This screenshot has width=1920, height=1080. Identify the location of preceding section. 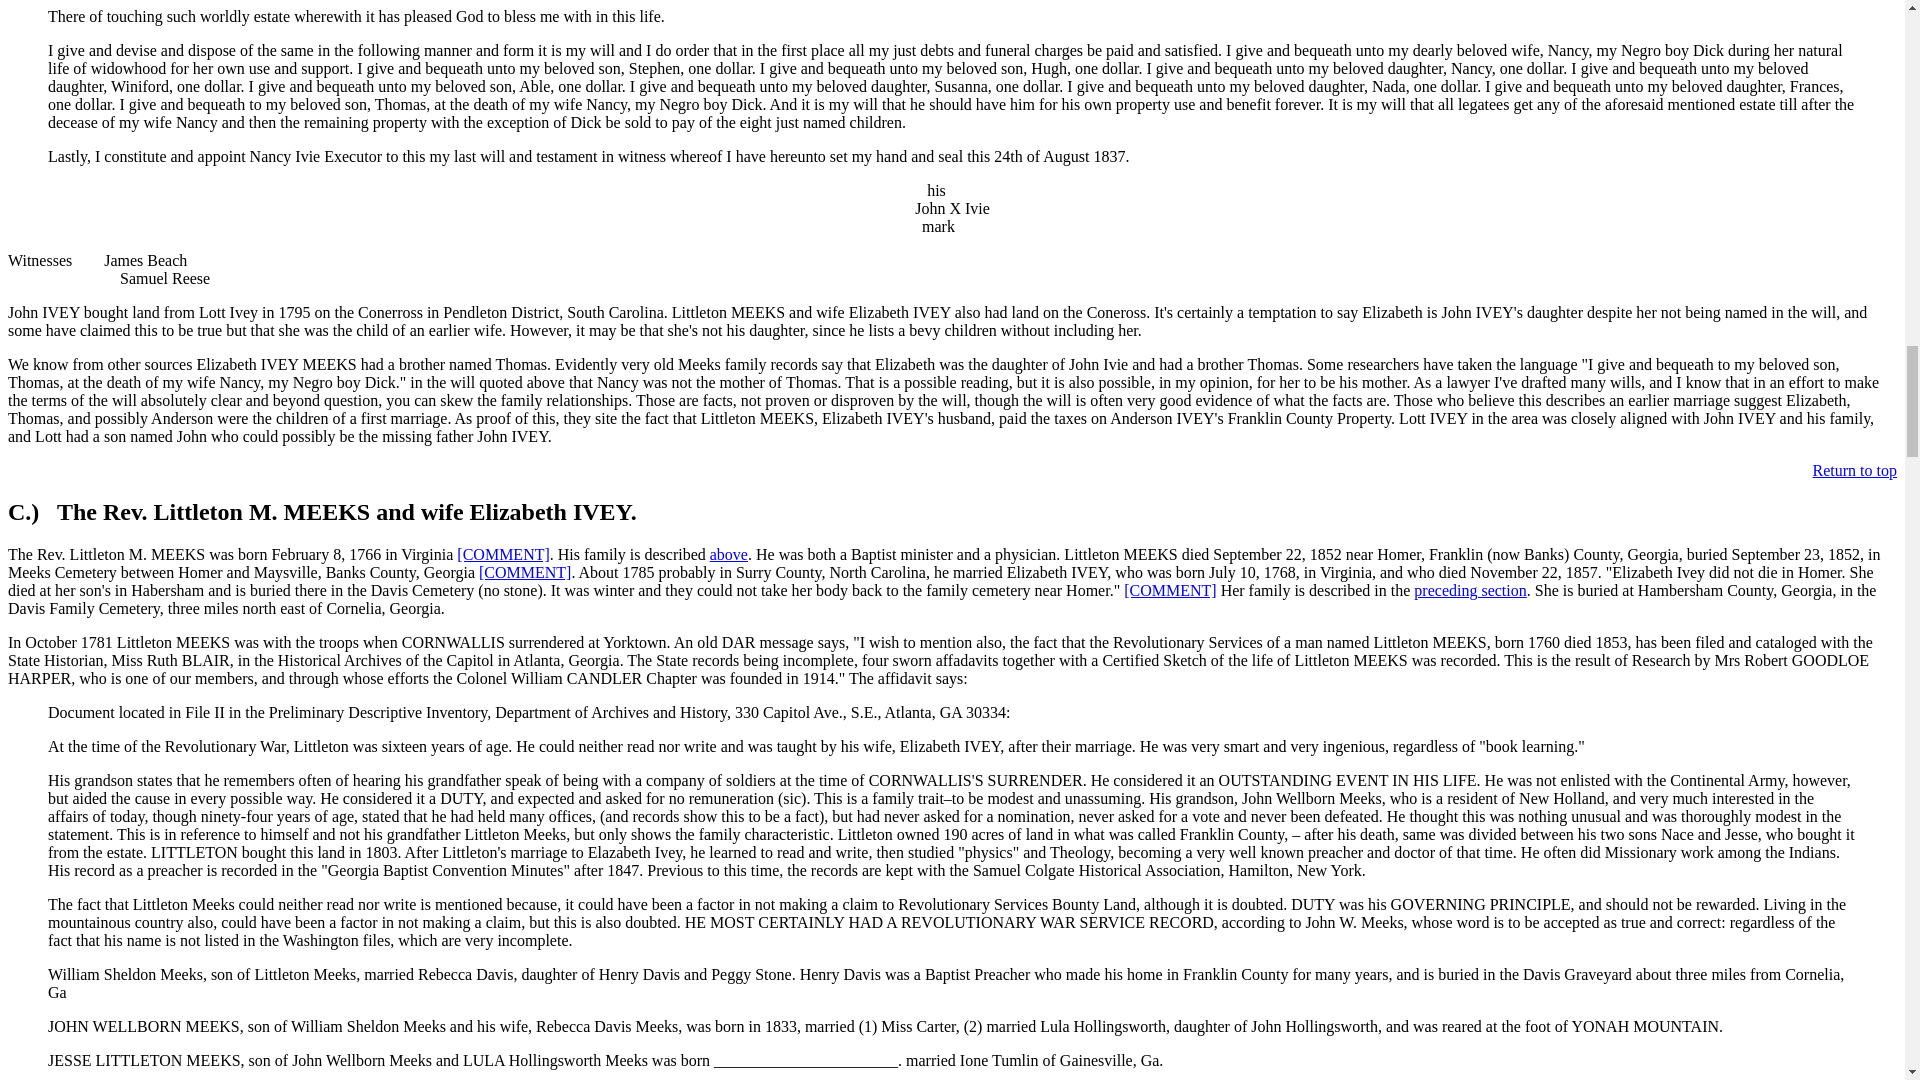
(1470, 590).